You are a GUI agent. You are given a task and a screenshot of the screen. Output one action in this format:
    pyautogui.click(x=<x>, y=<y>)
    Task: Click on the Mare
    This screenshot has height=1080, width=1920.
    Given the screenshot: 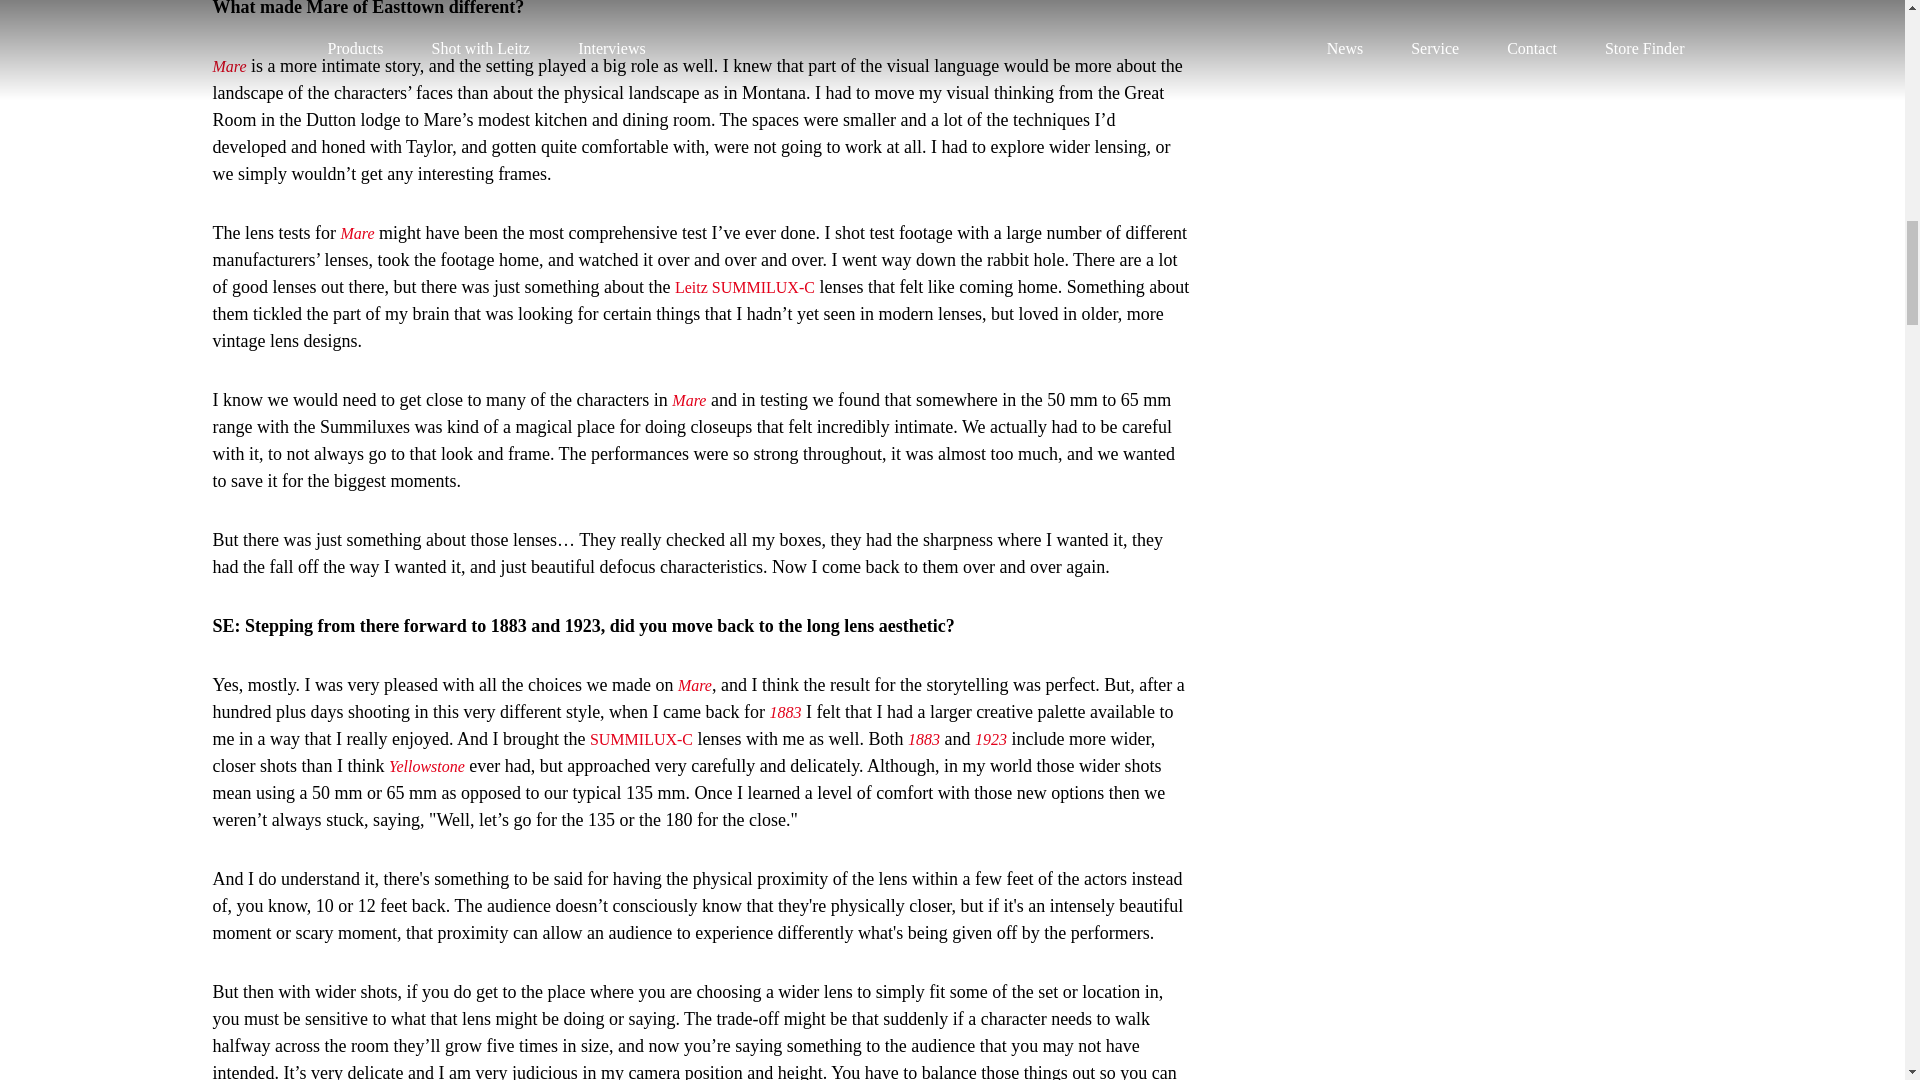 What is the action you would take?
    pyautogui.click(x=228, y=66)
    